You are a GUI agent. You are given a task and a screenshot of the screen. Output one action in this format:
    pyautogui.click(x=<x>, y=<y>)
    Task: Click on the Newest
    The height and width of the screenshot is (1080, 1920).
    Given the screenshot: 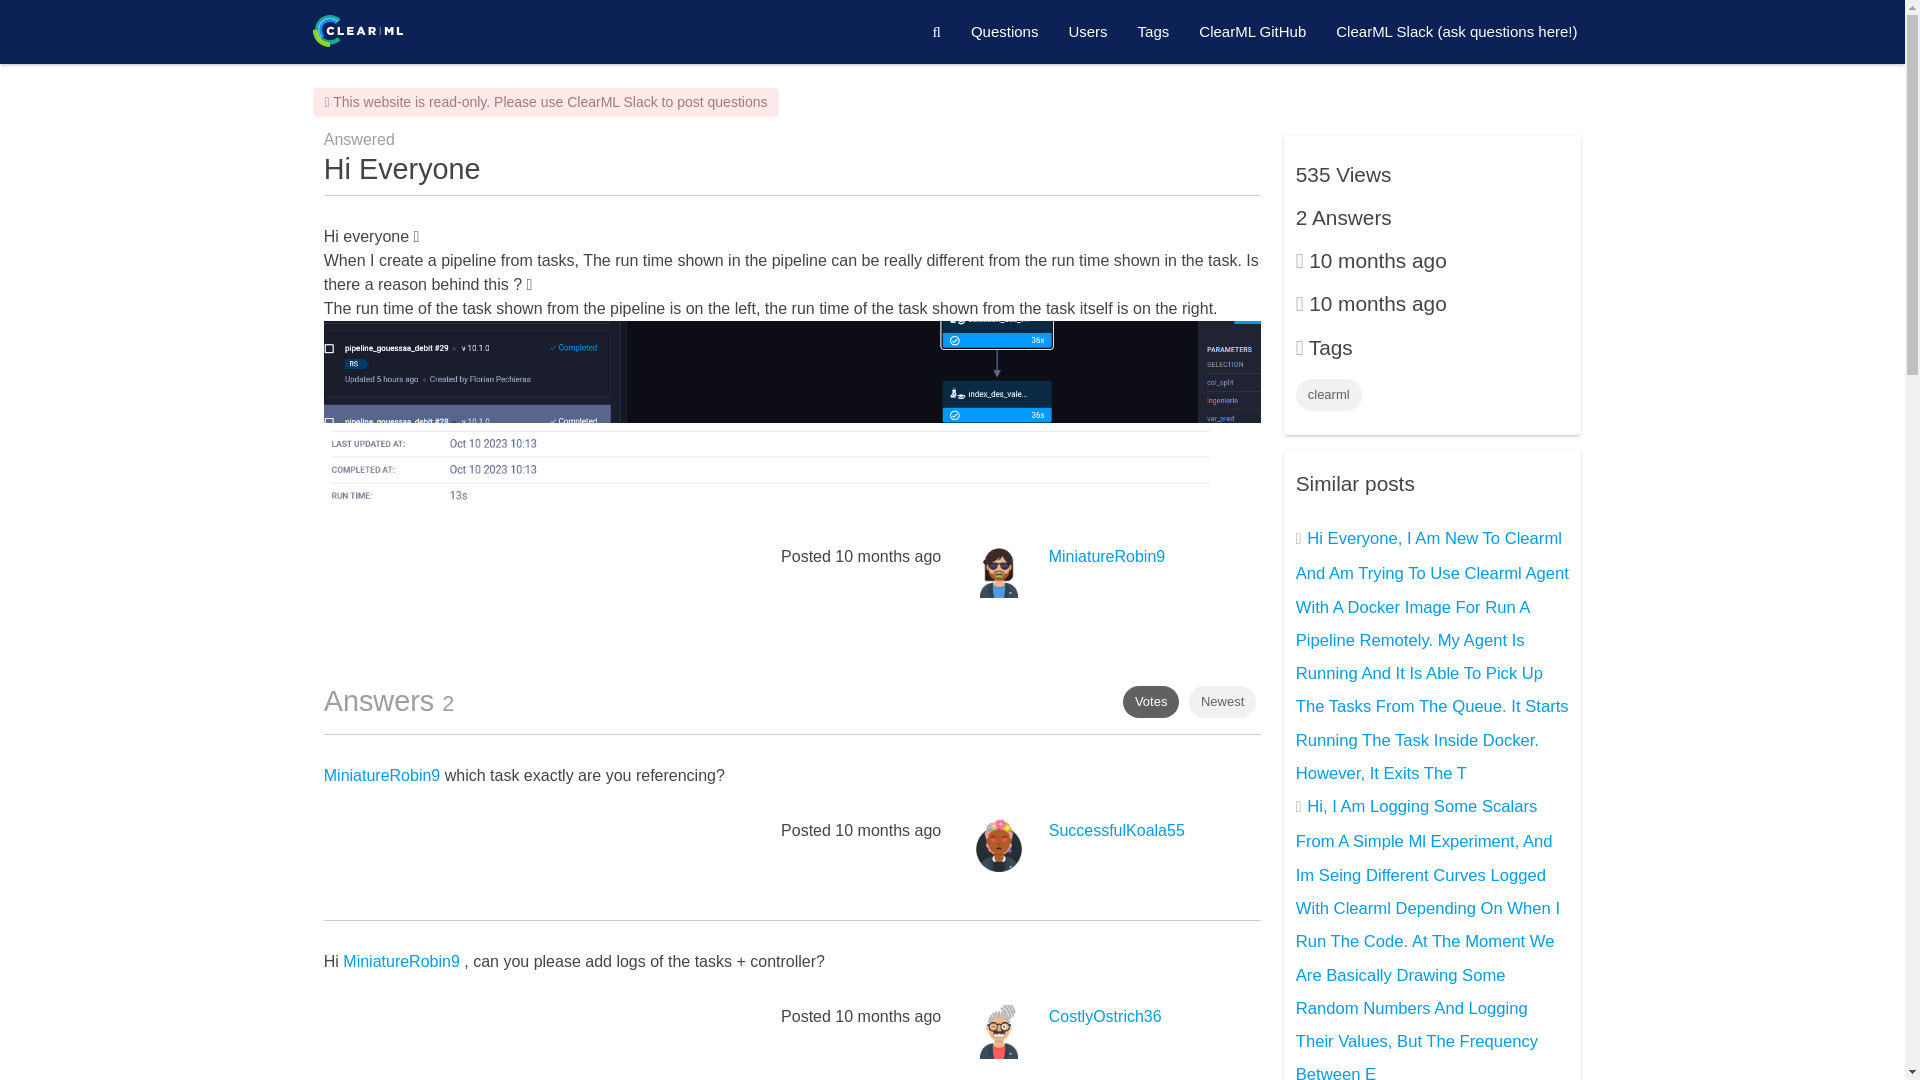 What is the action you would take?
    pyautogui.click(x=1222, y=702)
    